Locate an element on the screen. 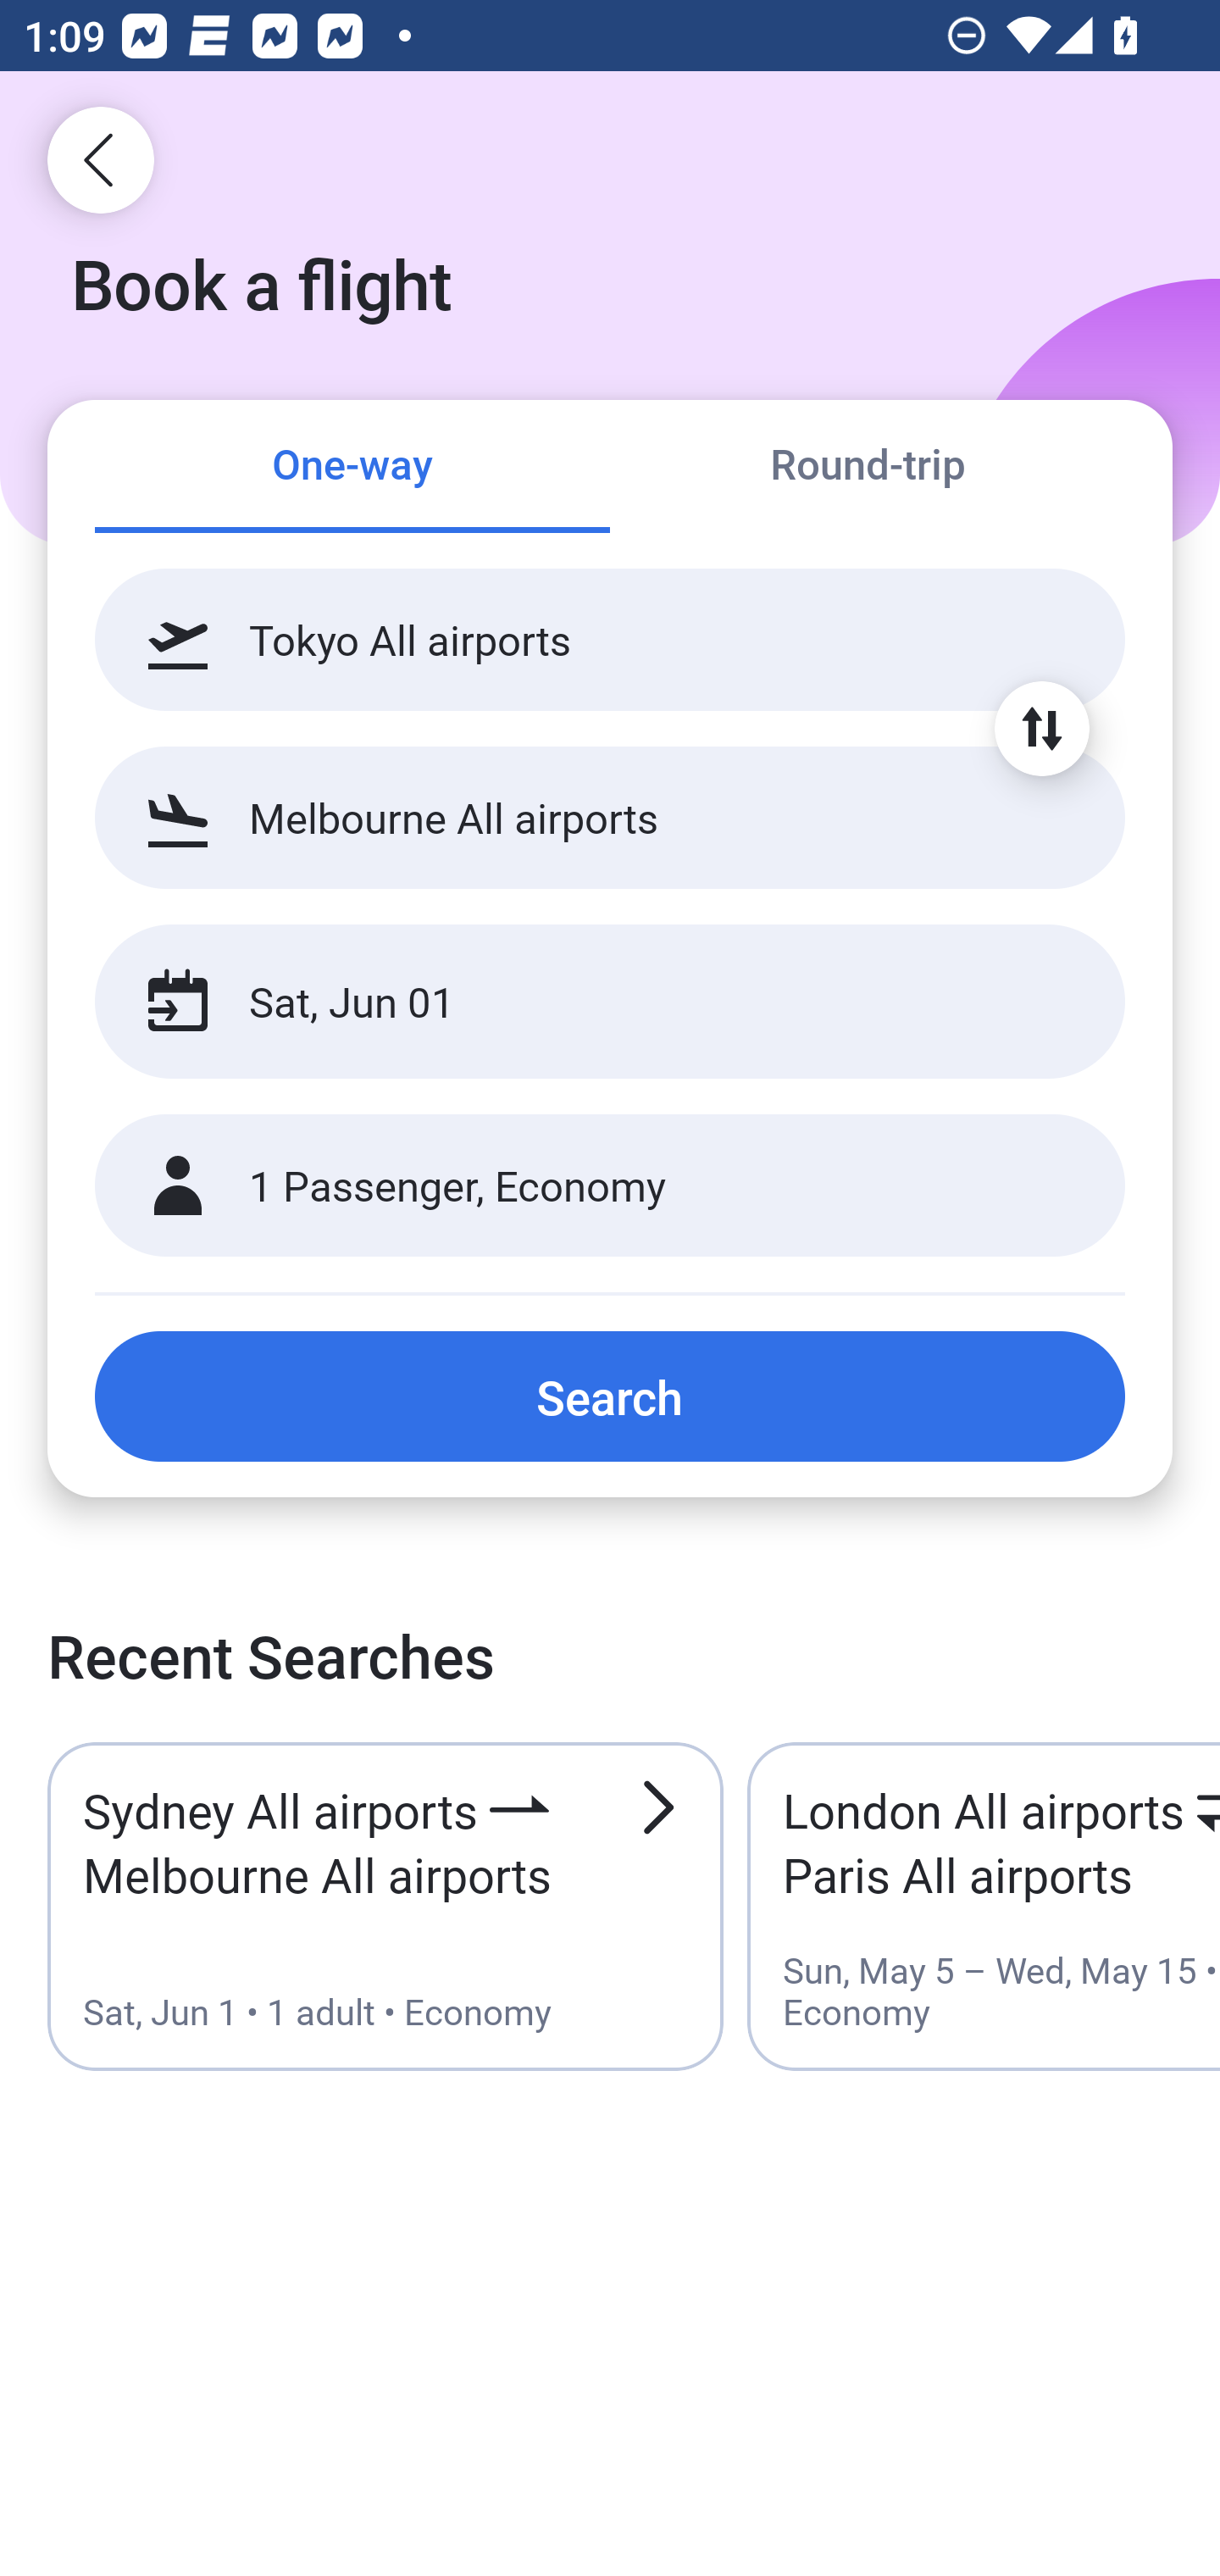 The width and height of the screenshot is (1220, 2576). Melbourne All airports is located at coordinates (610, 817).